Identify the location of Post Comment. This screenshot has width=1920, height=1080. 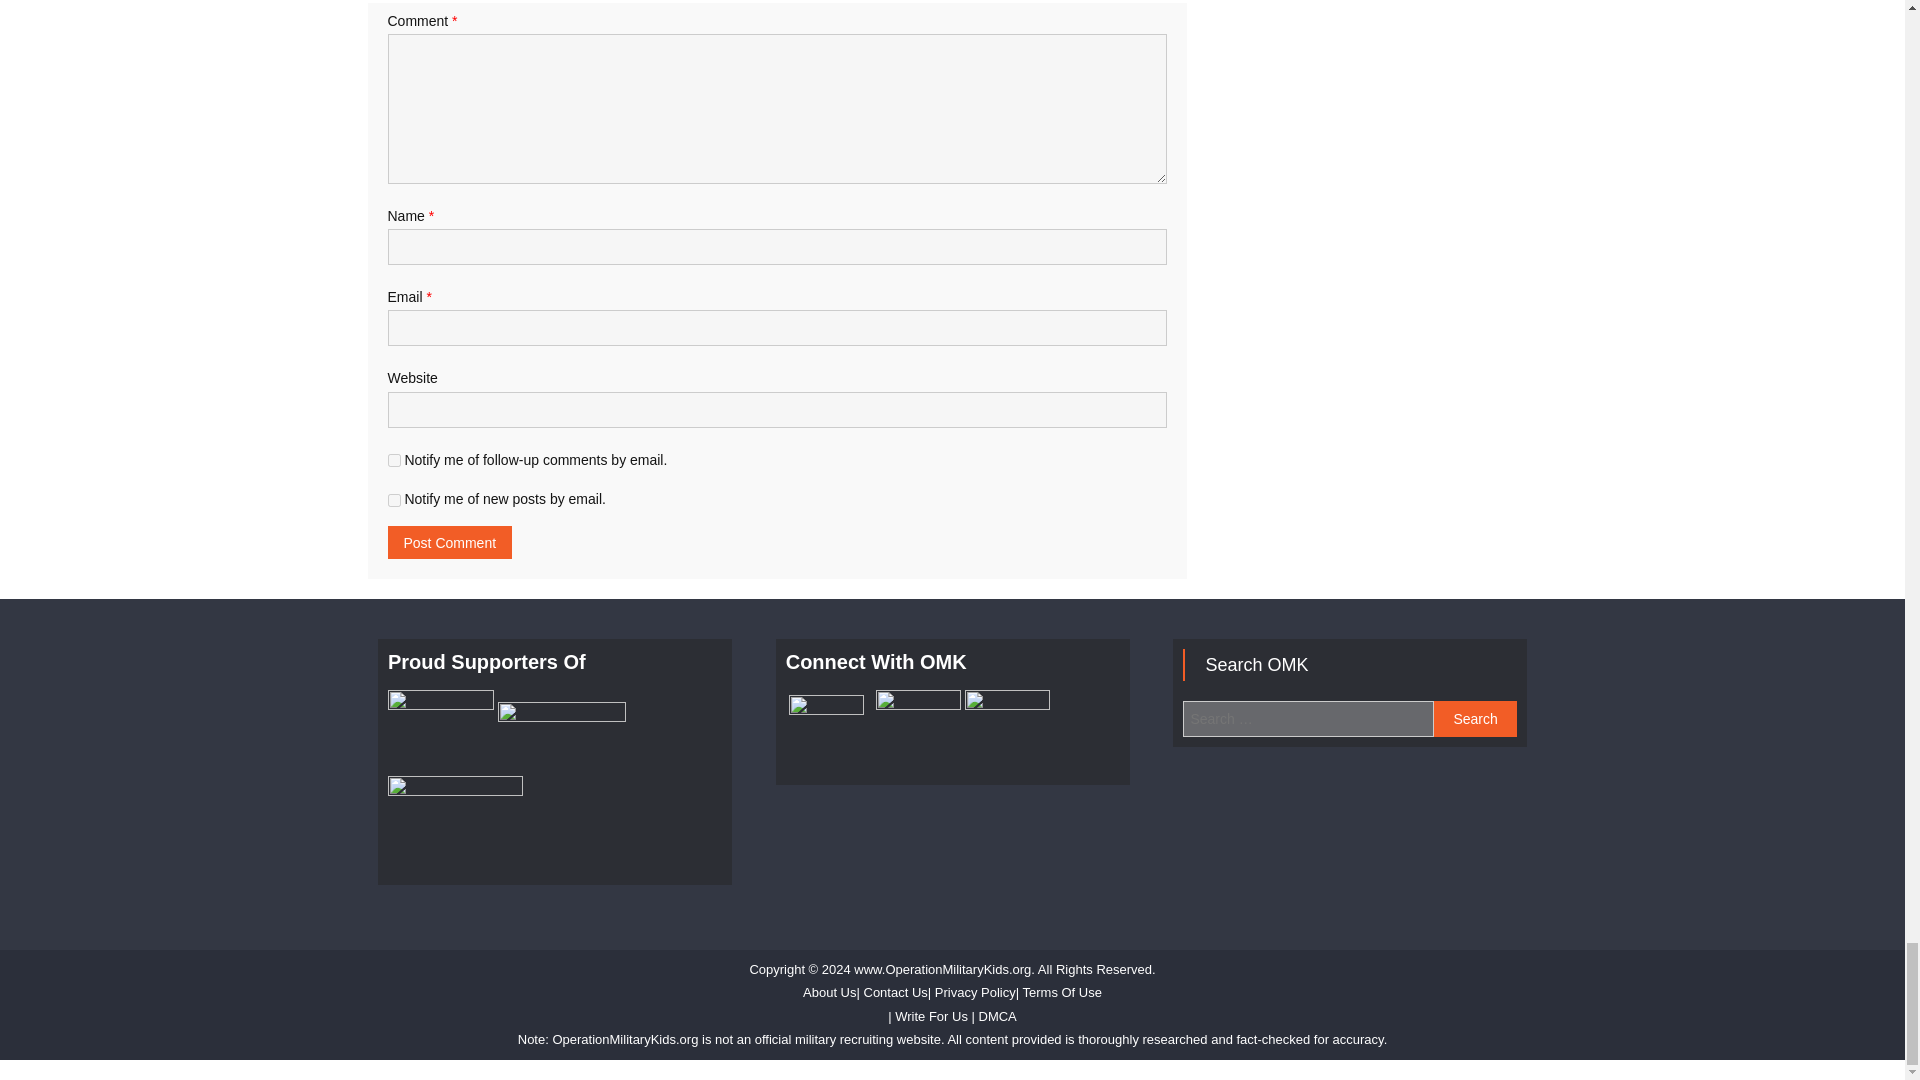
(450, 542).